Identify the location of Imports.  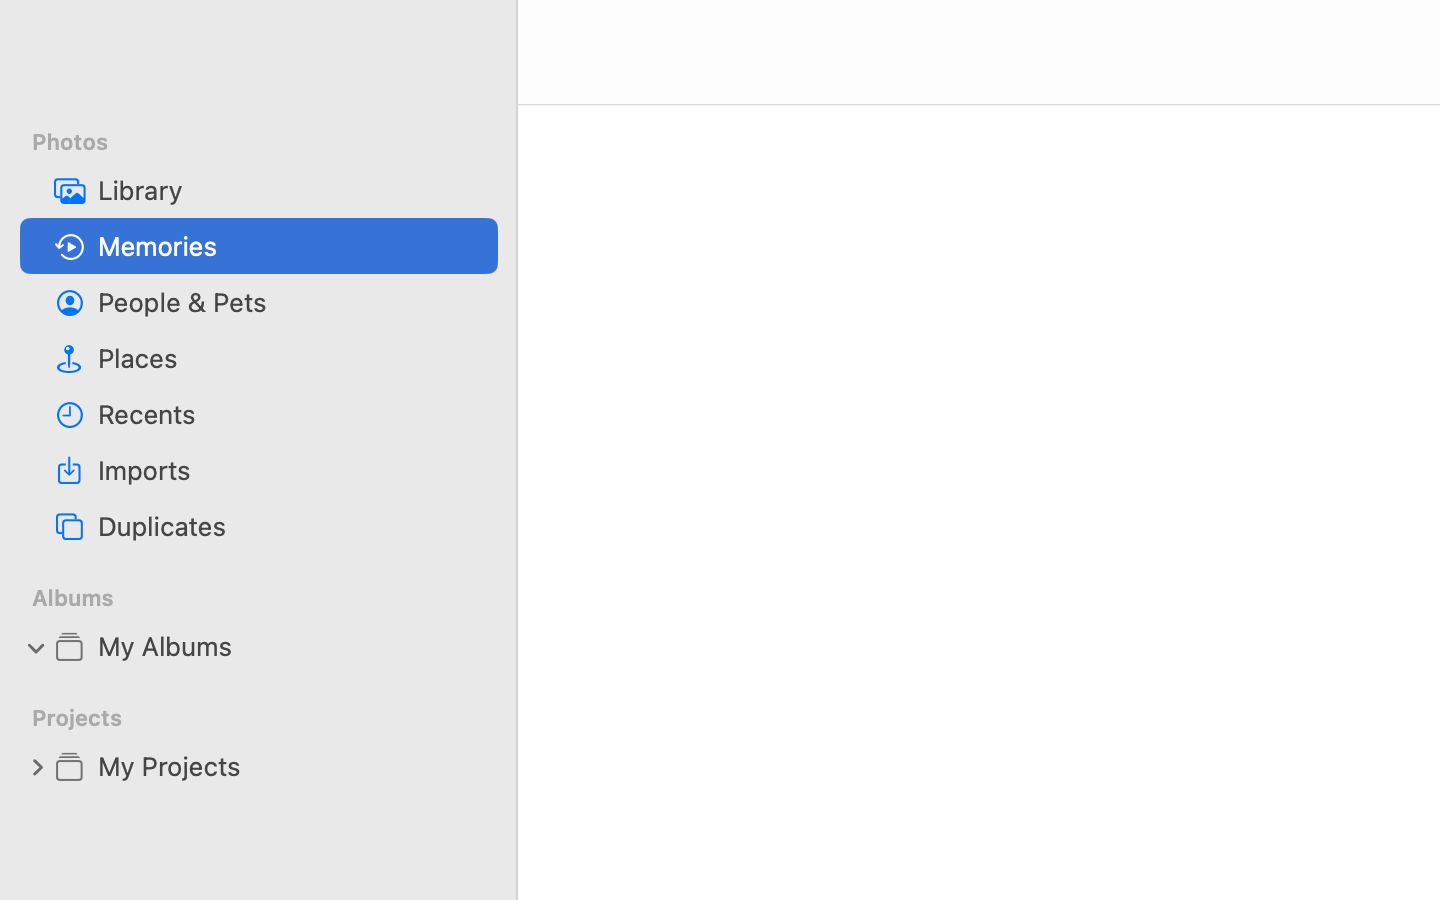
(290, 470).